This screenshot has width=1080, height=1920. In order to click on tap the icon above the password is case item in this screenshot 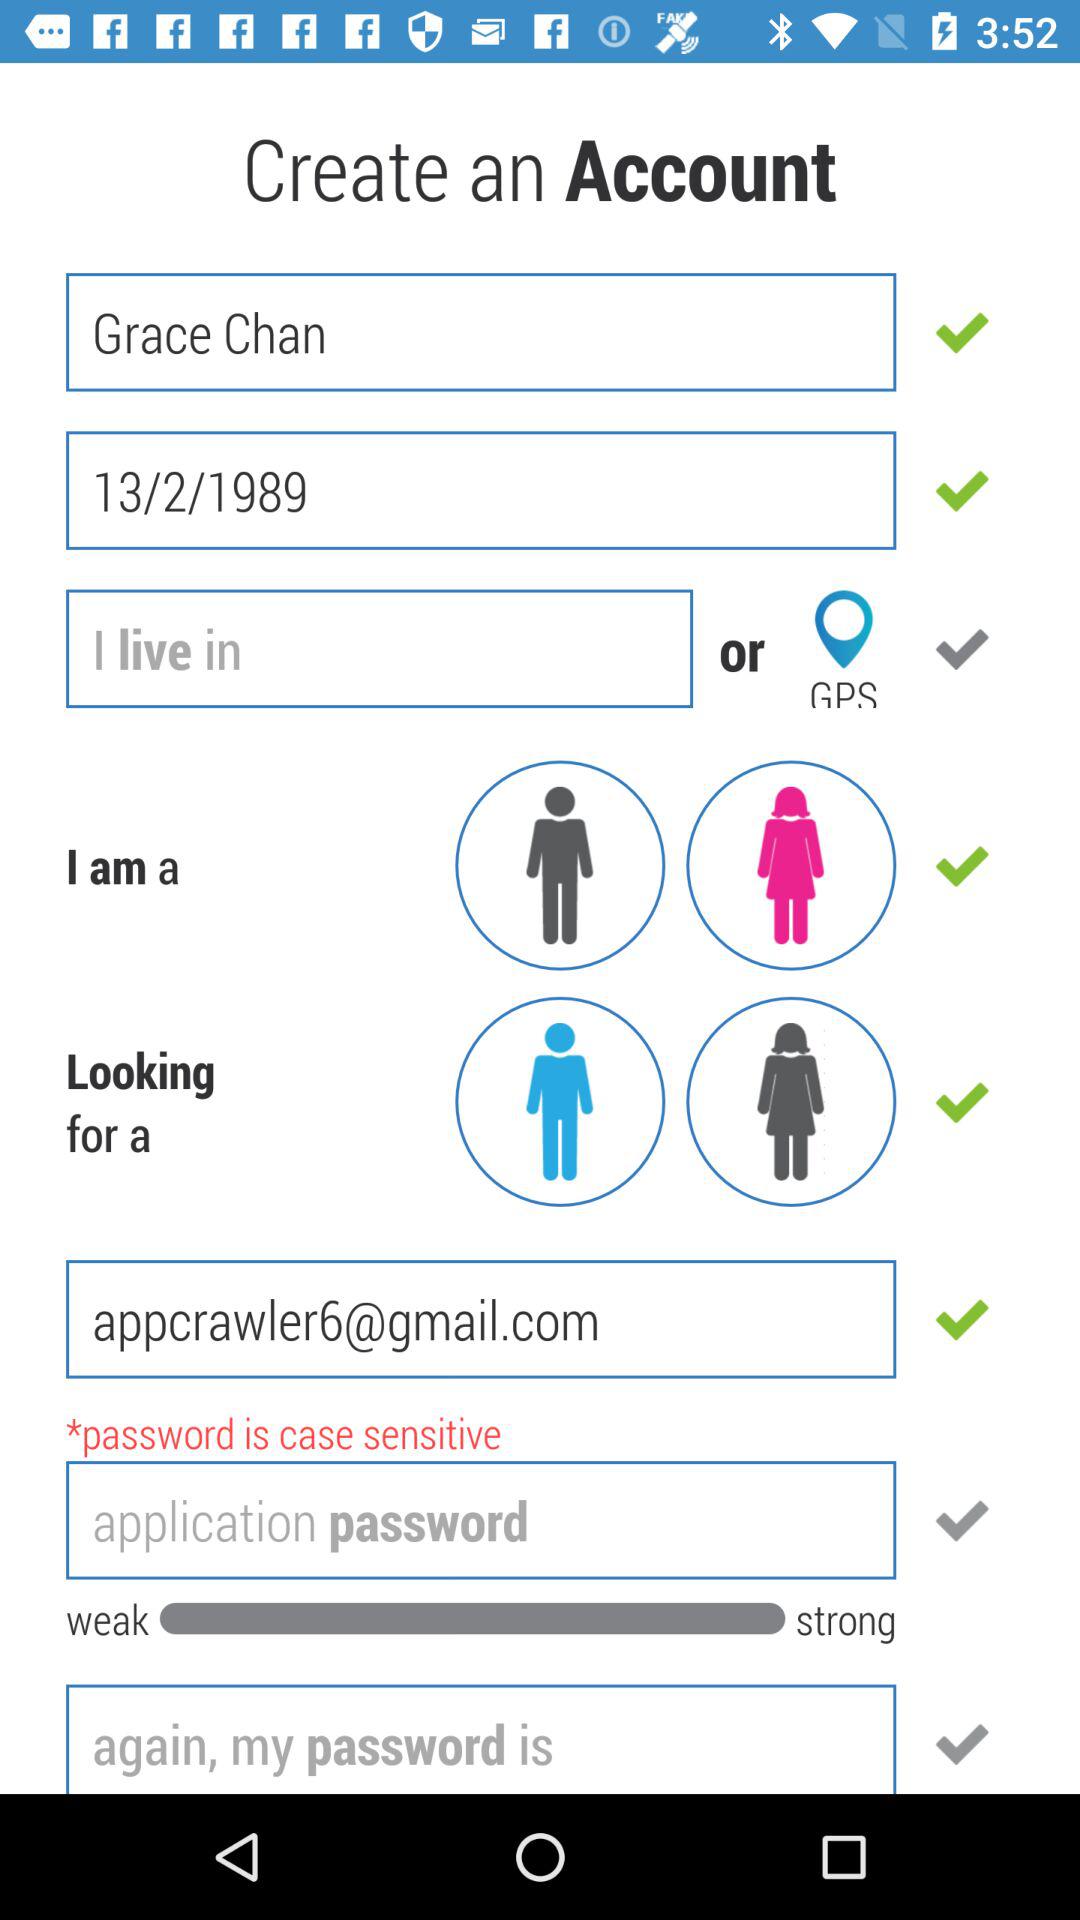, I will do `click(481, 1319)`.